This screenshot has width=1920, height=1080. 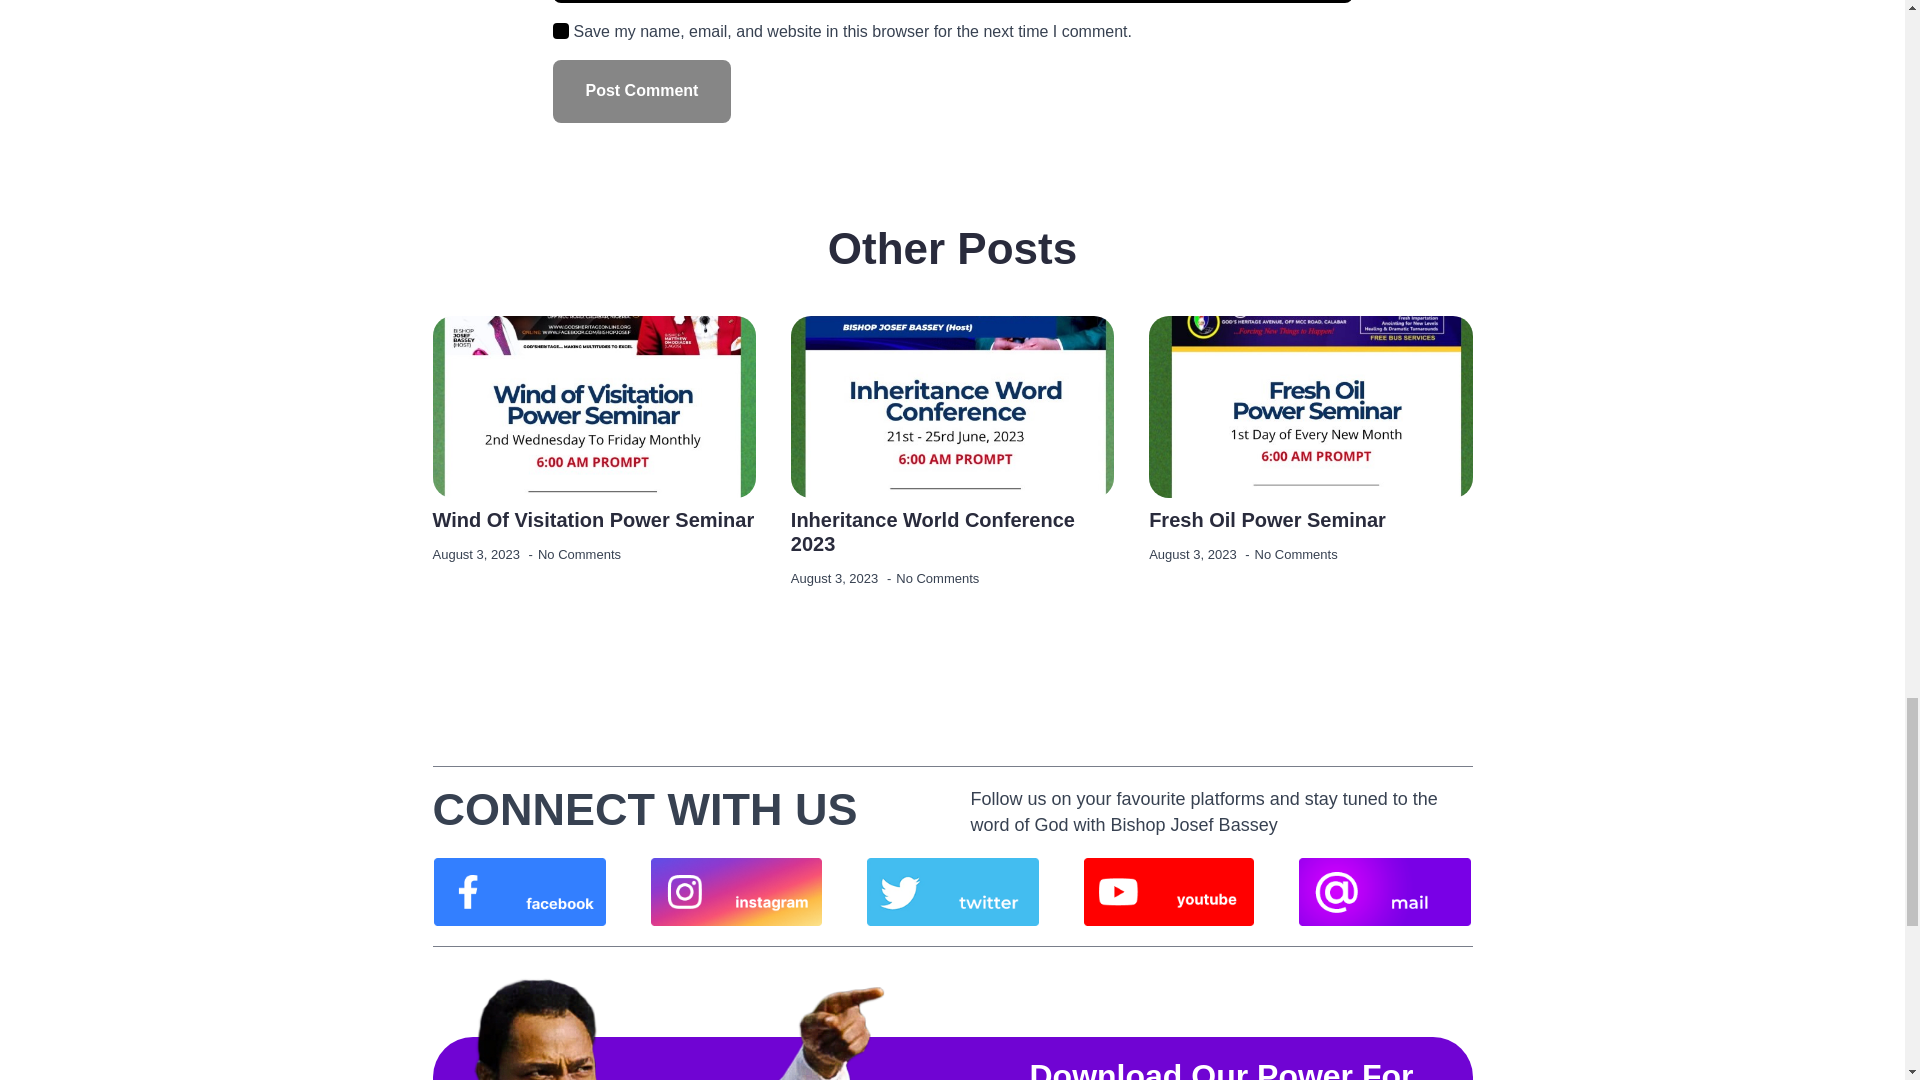 I want to click on Inheritance World Conference 2023, so click(x=952, y=532).